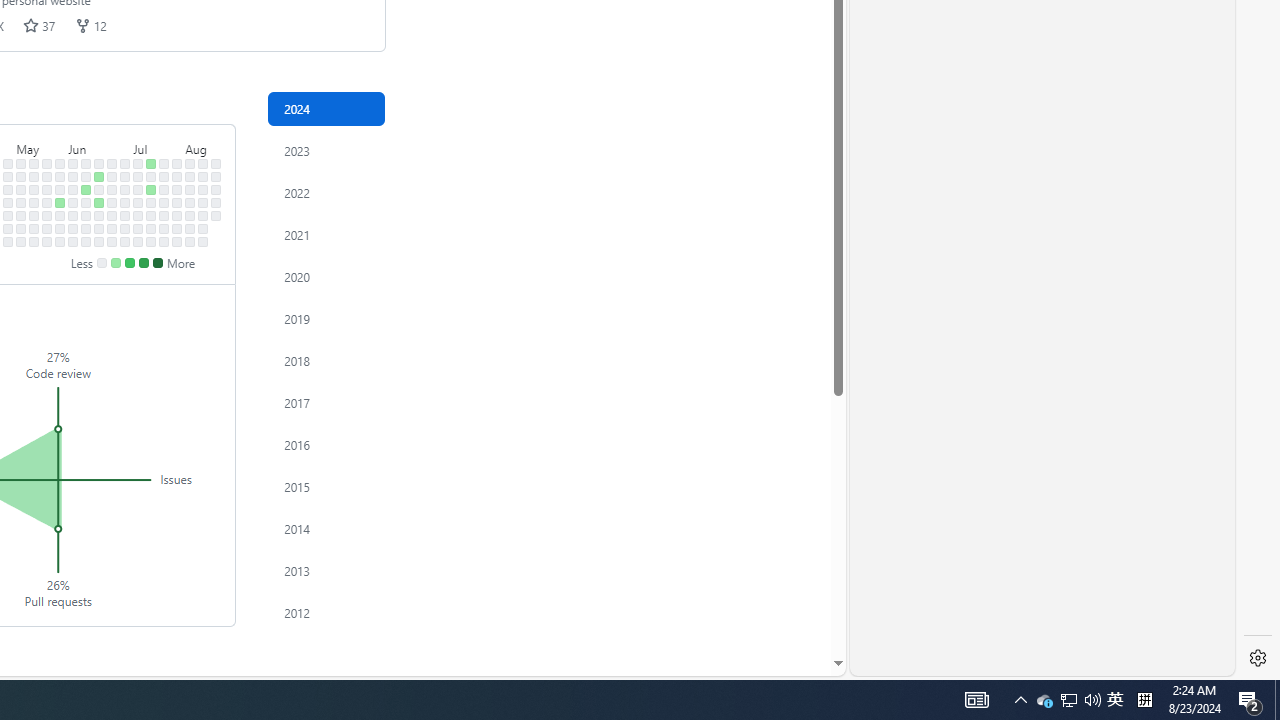 This screenshot has height=720, width=1280. Describe the element at coordinates (34, 190) in the screenshot. I see `No contributions on May 14th.` at that location.